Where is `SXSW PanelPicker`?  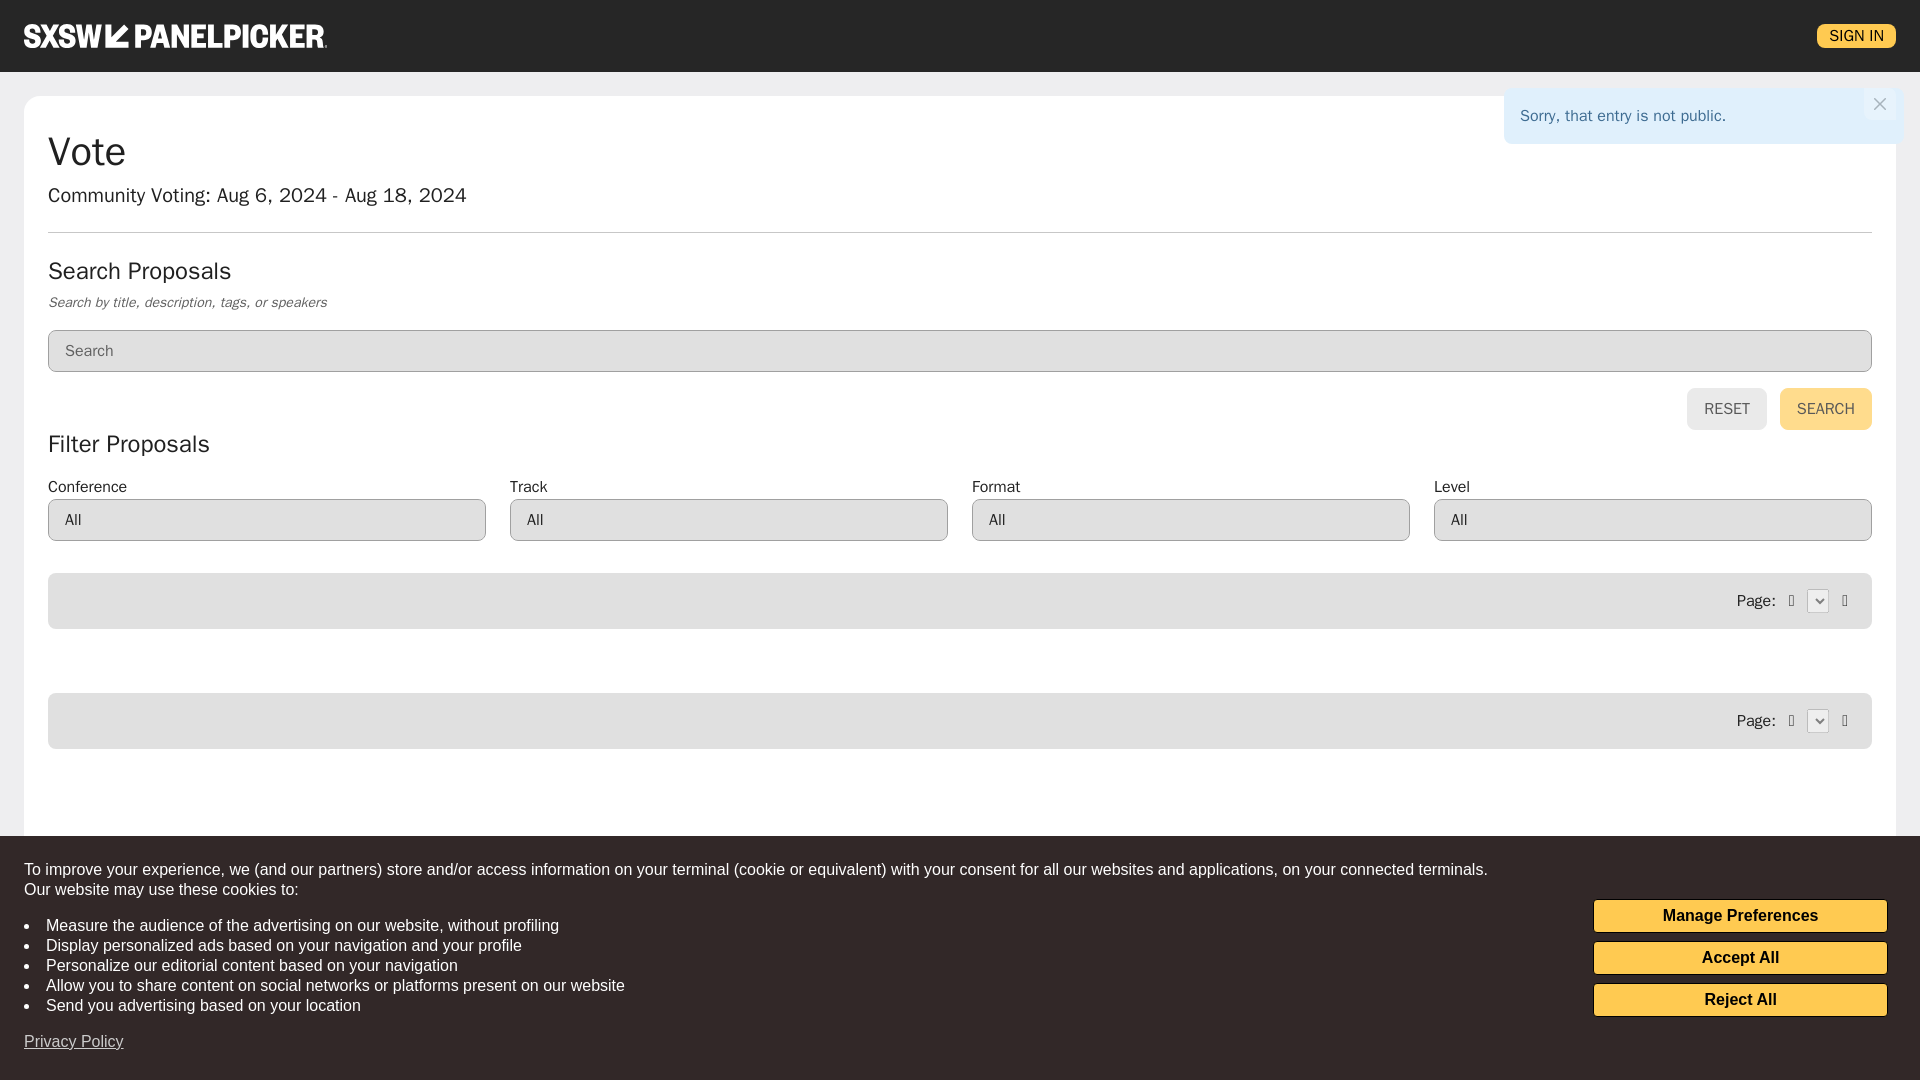
SXSW PanelPicker is located at coordinates (174, 35).